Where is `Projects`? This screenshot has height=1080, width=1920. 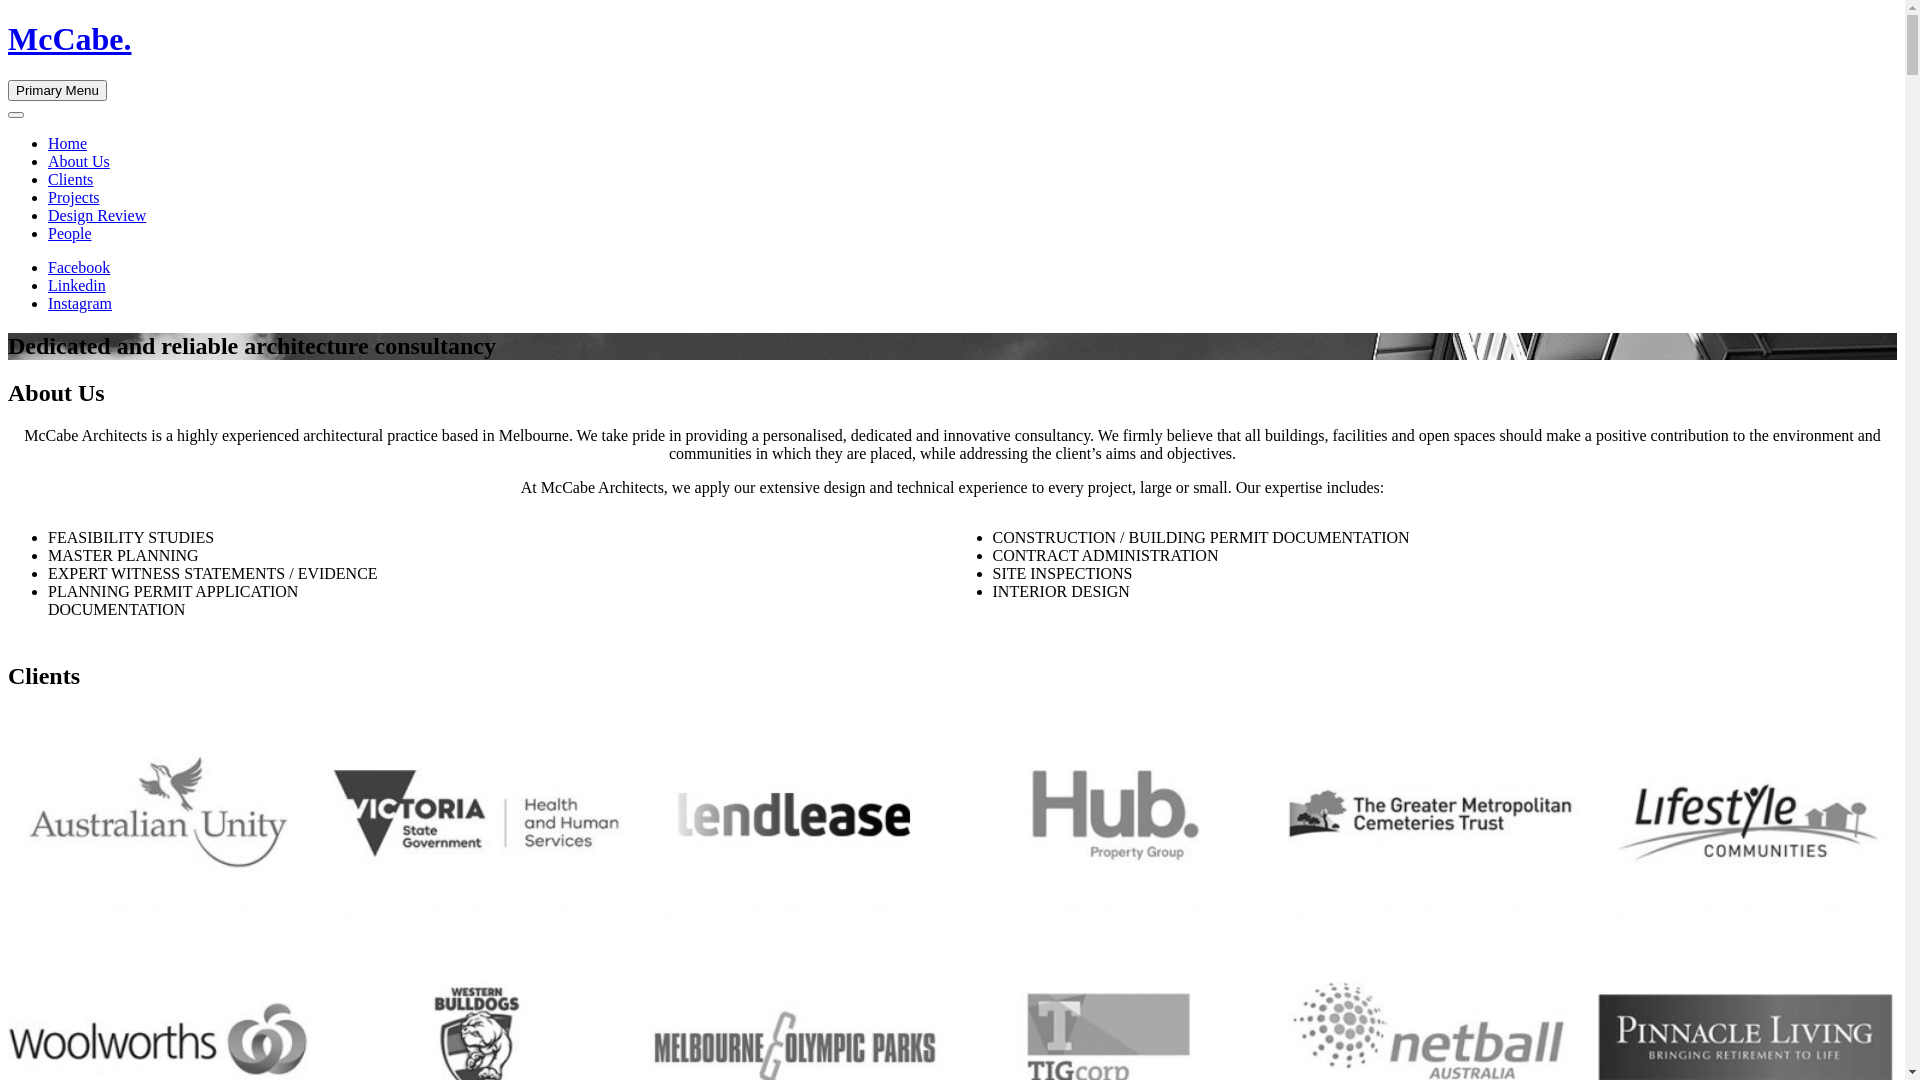 Projects is located at coordinates (74, 198).